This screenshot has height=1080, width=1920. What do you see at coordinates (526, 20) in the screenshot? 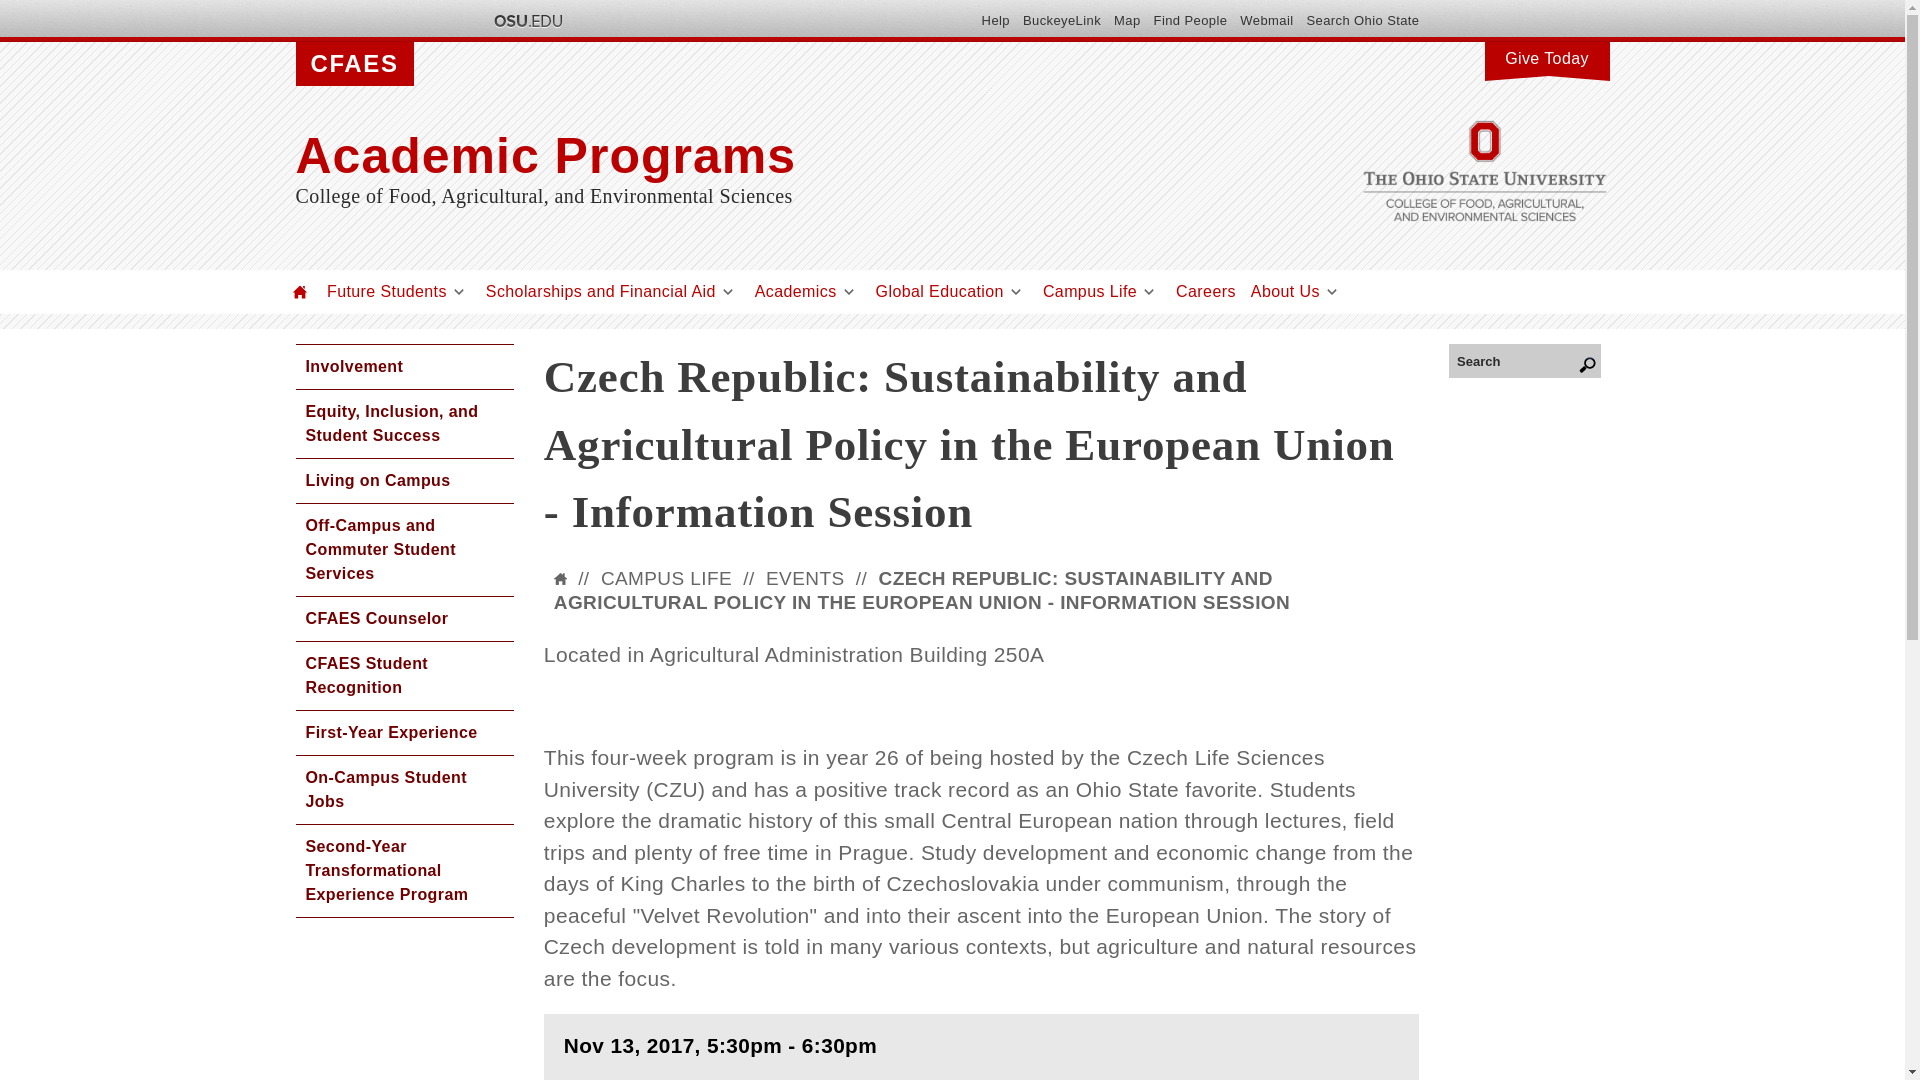
I see `The Ohio State University` at bounding box center [526, 20].